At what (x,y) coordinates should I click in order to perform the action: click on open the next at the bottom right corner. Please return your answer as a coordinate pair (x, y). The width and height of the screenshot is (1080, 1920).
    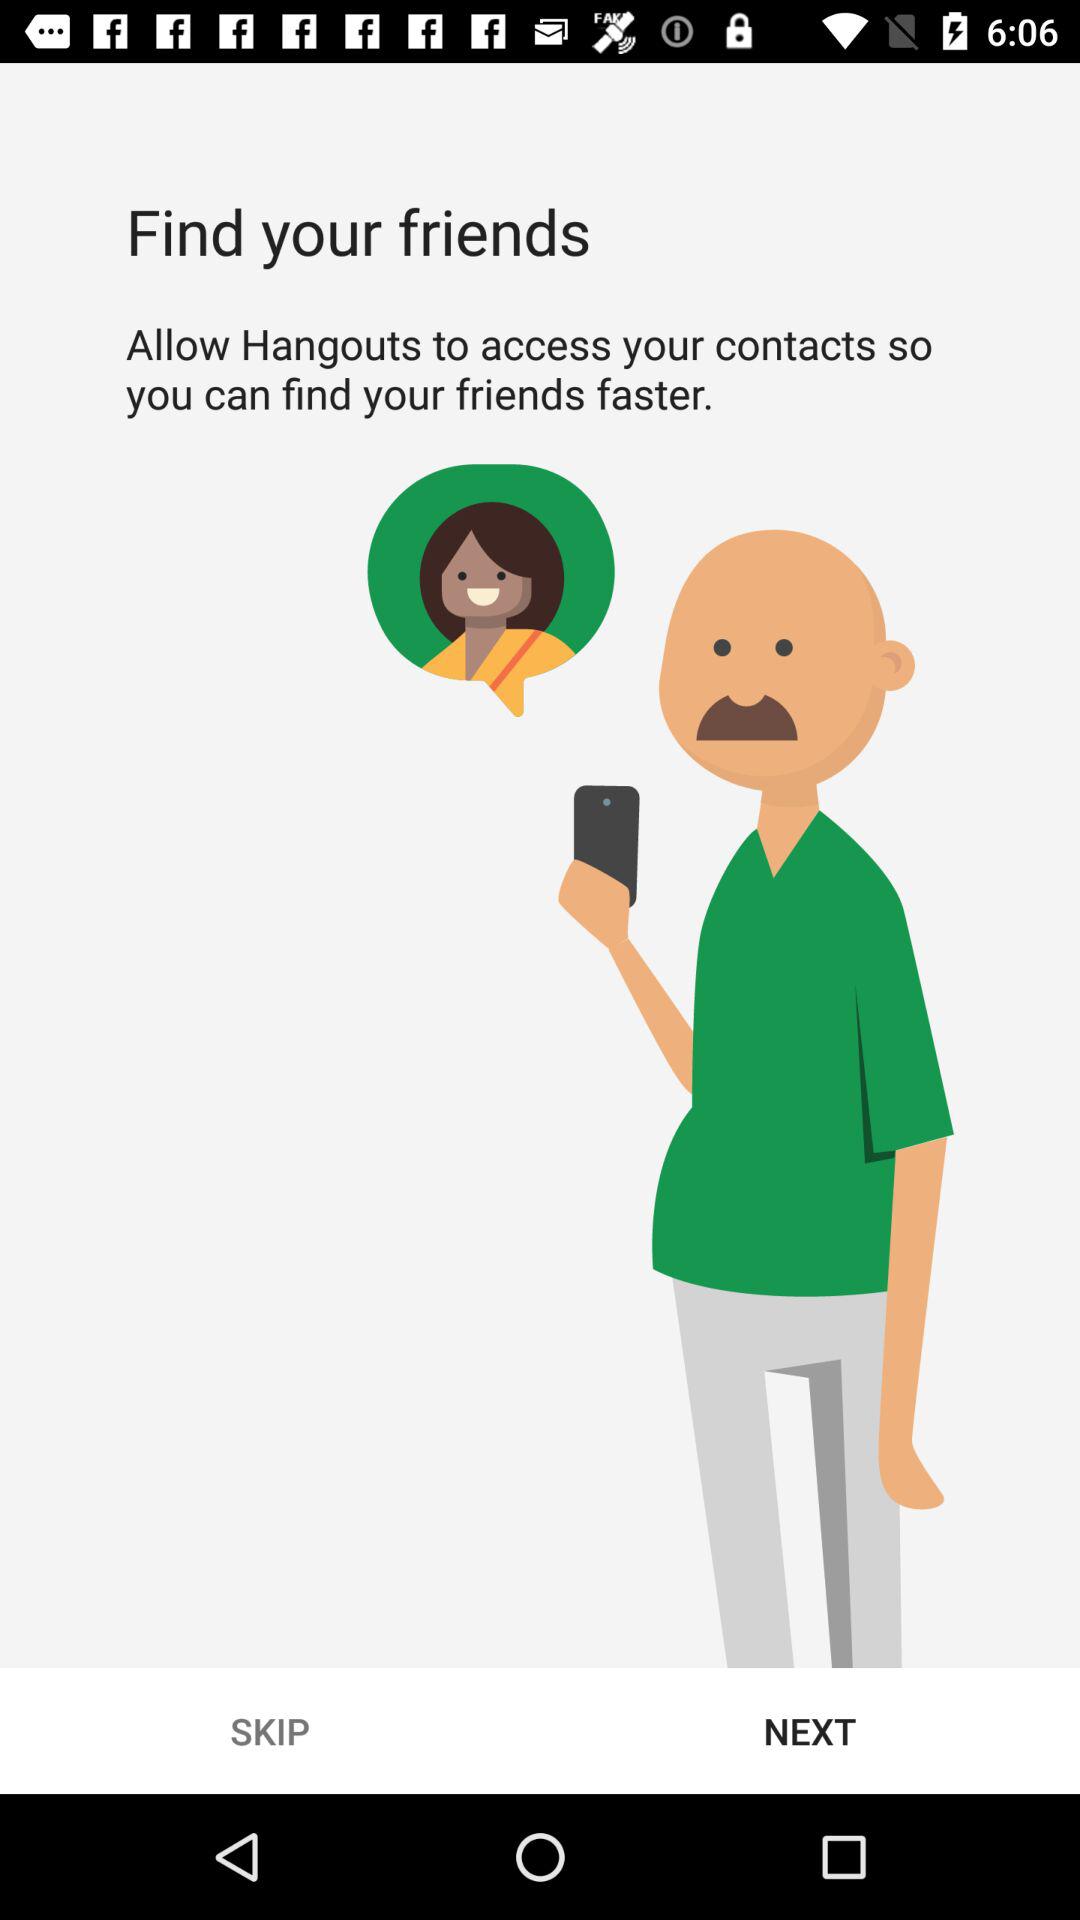
    Looking at the image, I should click on (810, 1730).